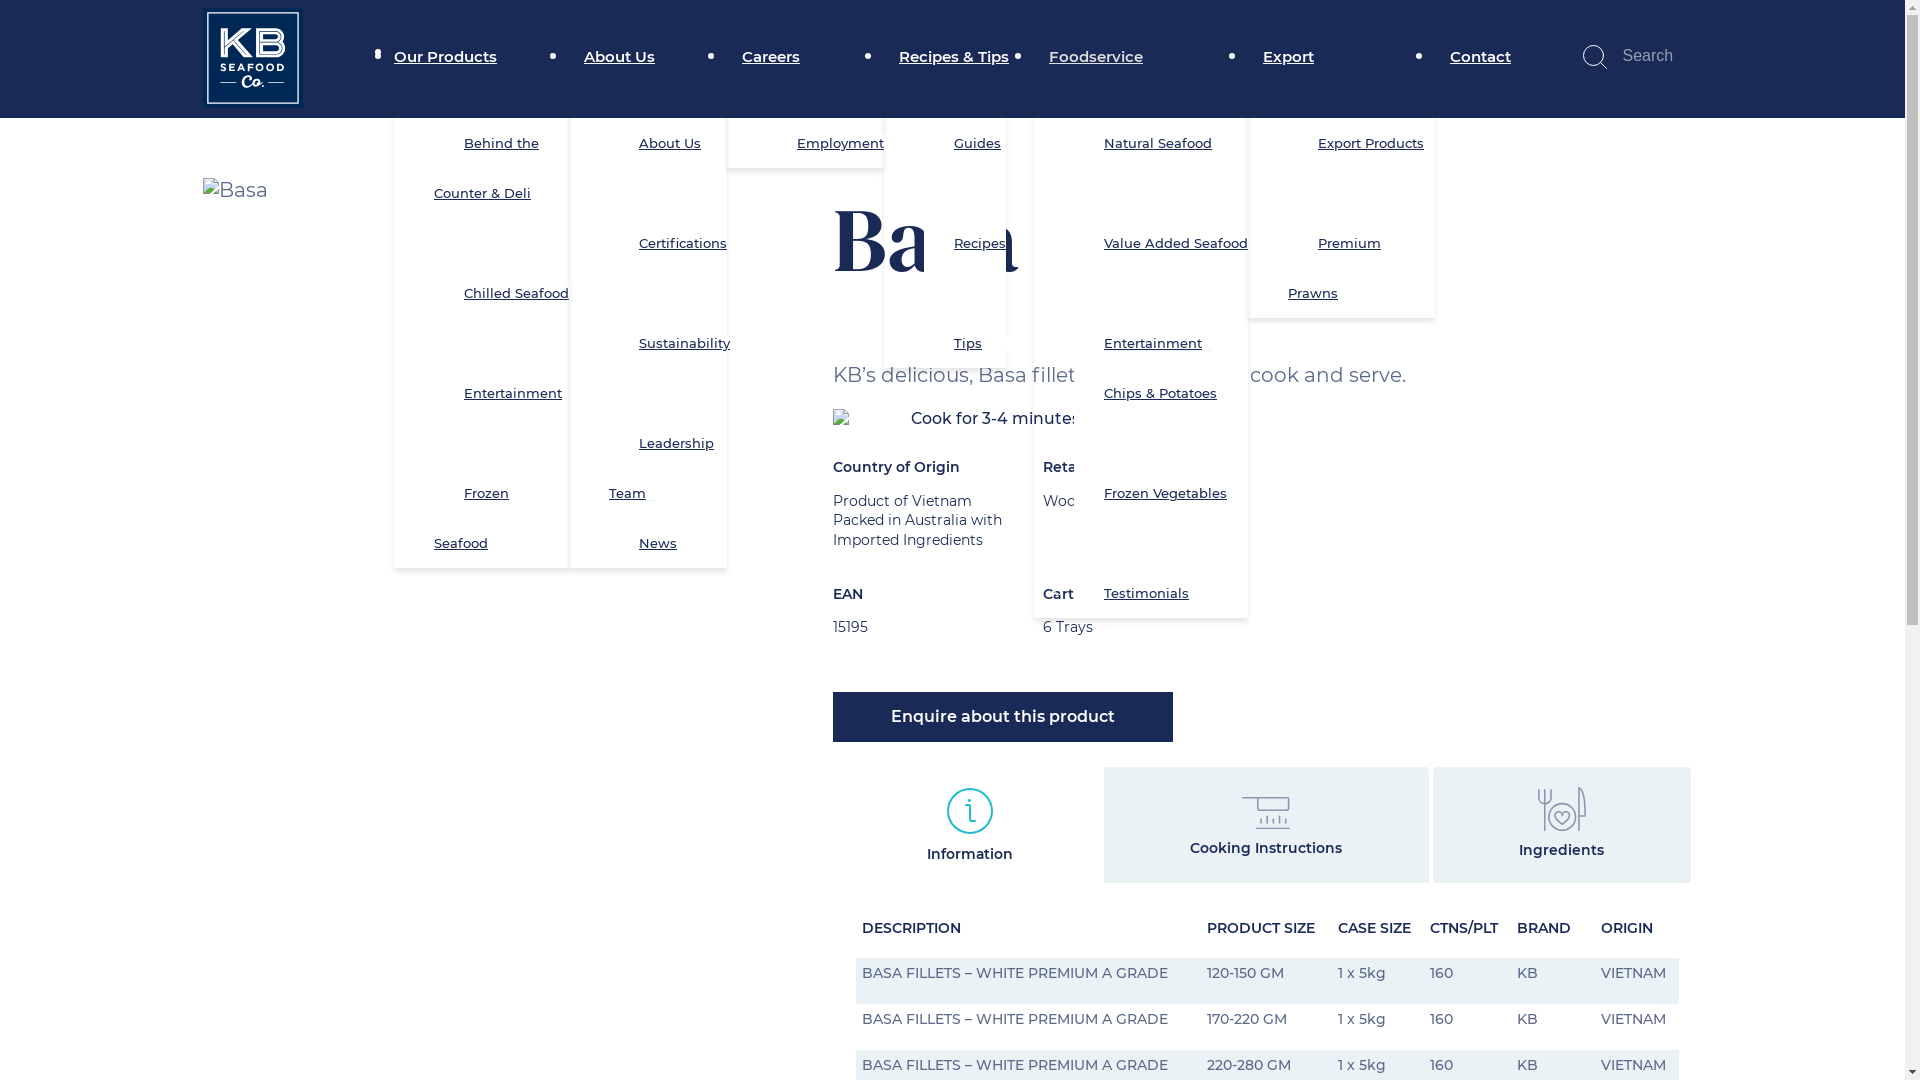  Describe the element at coordinates (1334, 268) in the screenshot. I see `Premium Prawns` at that location.